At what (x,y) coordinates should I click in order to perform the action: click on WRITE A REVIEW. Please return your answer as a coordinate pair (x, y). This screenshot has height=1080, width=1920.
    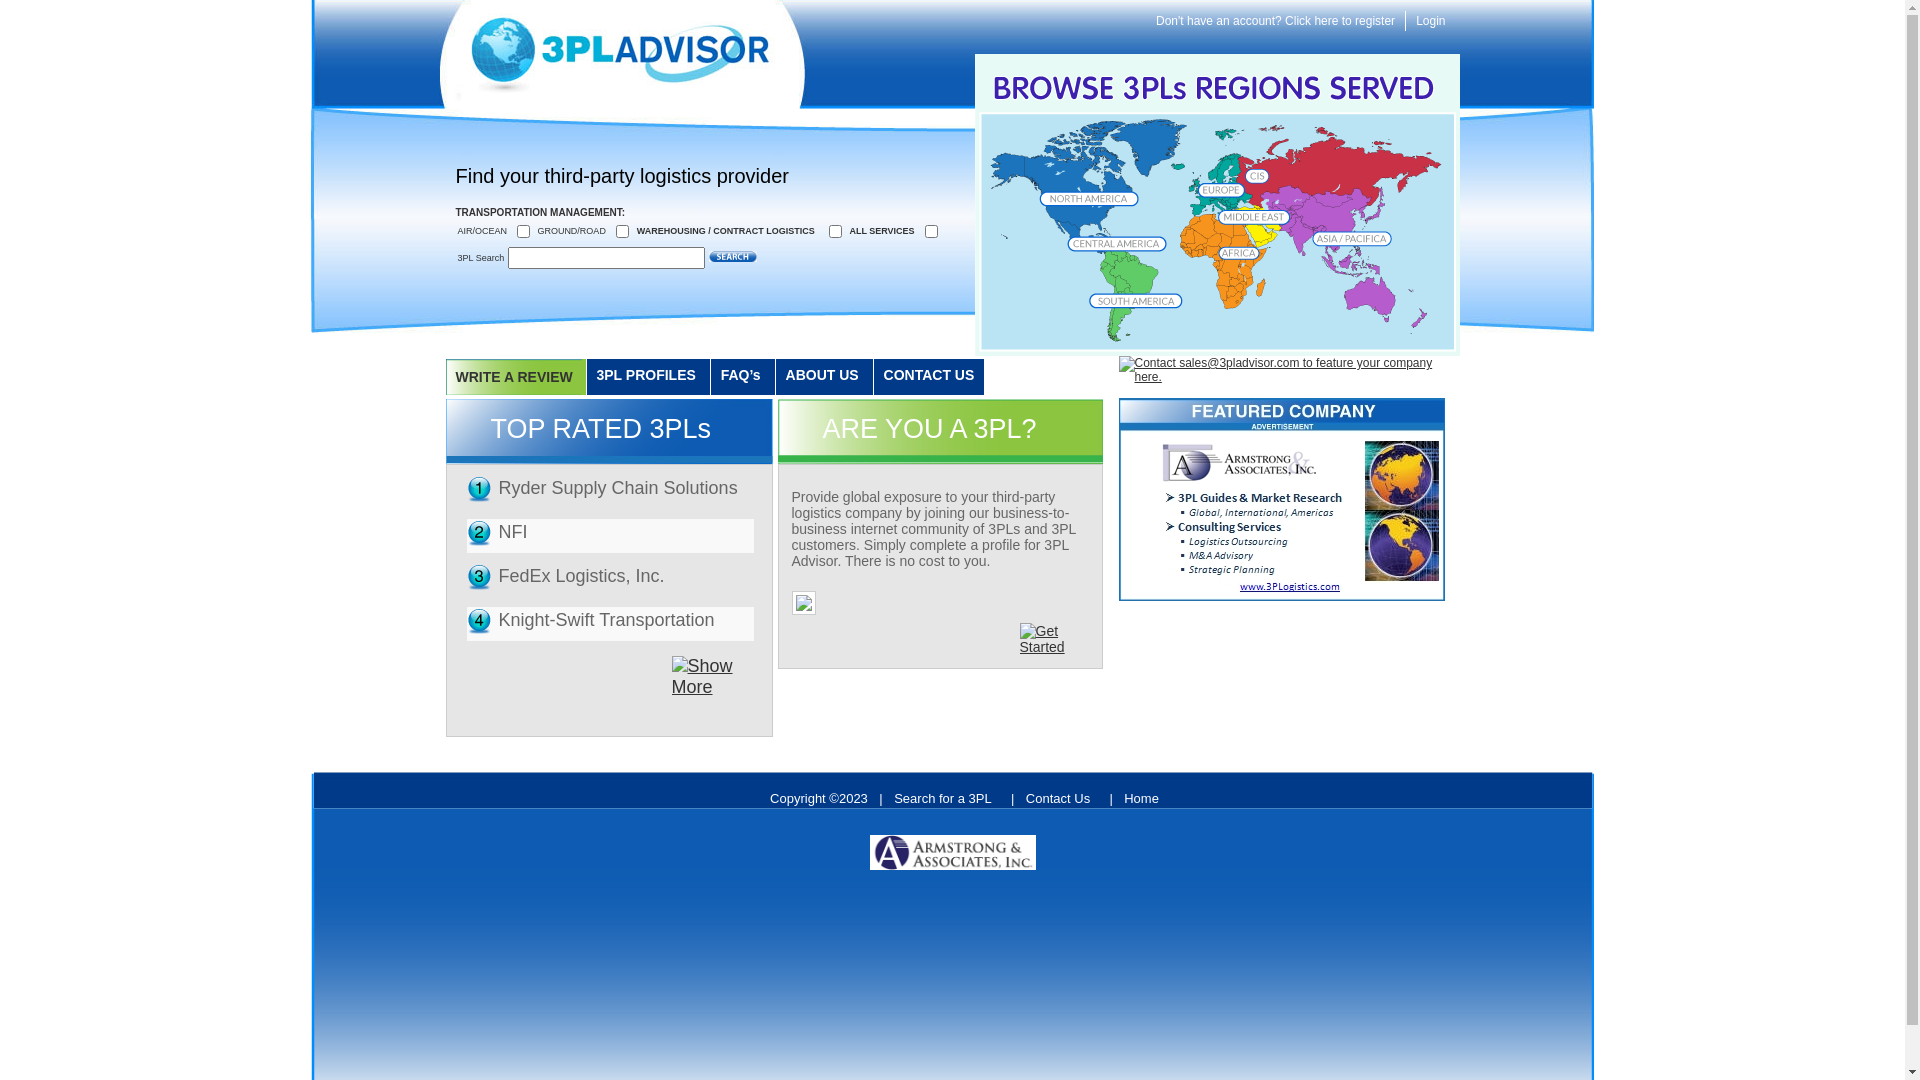
    Looking at the image, I should click on (514, 376).